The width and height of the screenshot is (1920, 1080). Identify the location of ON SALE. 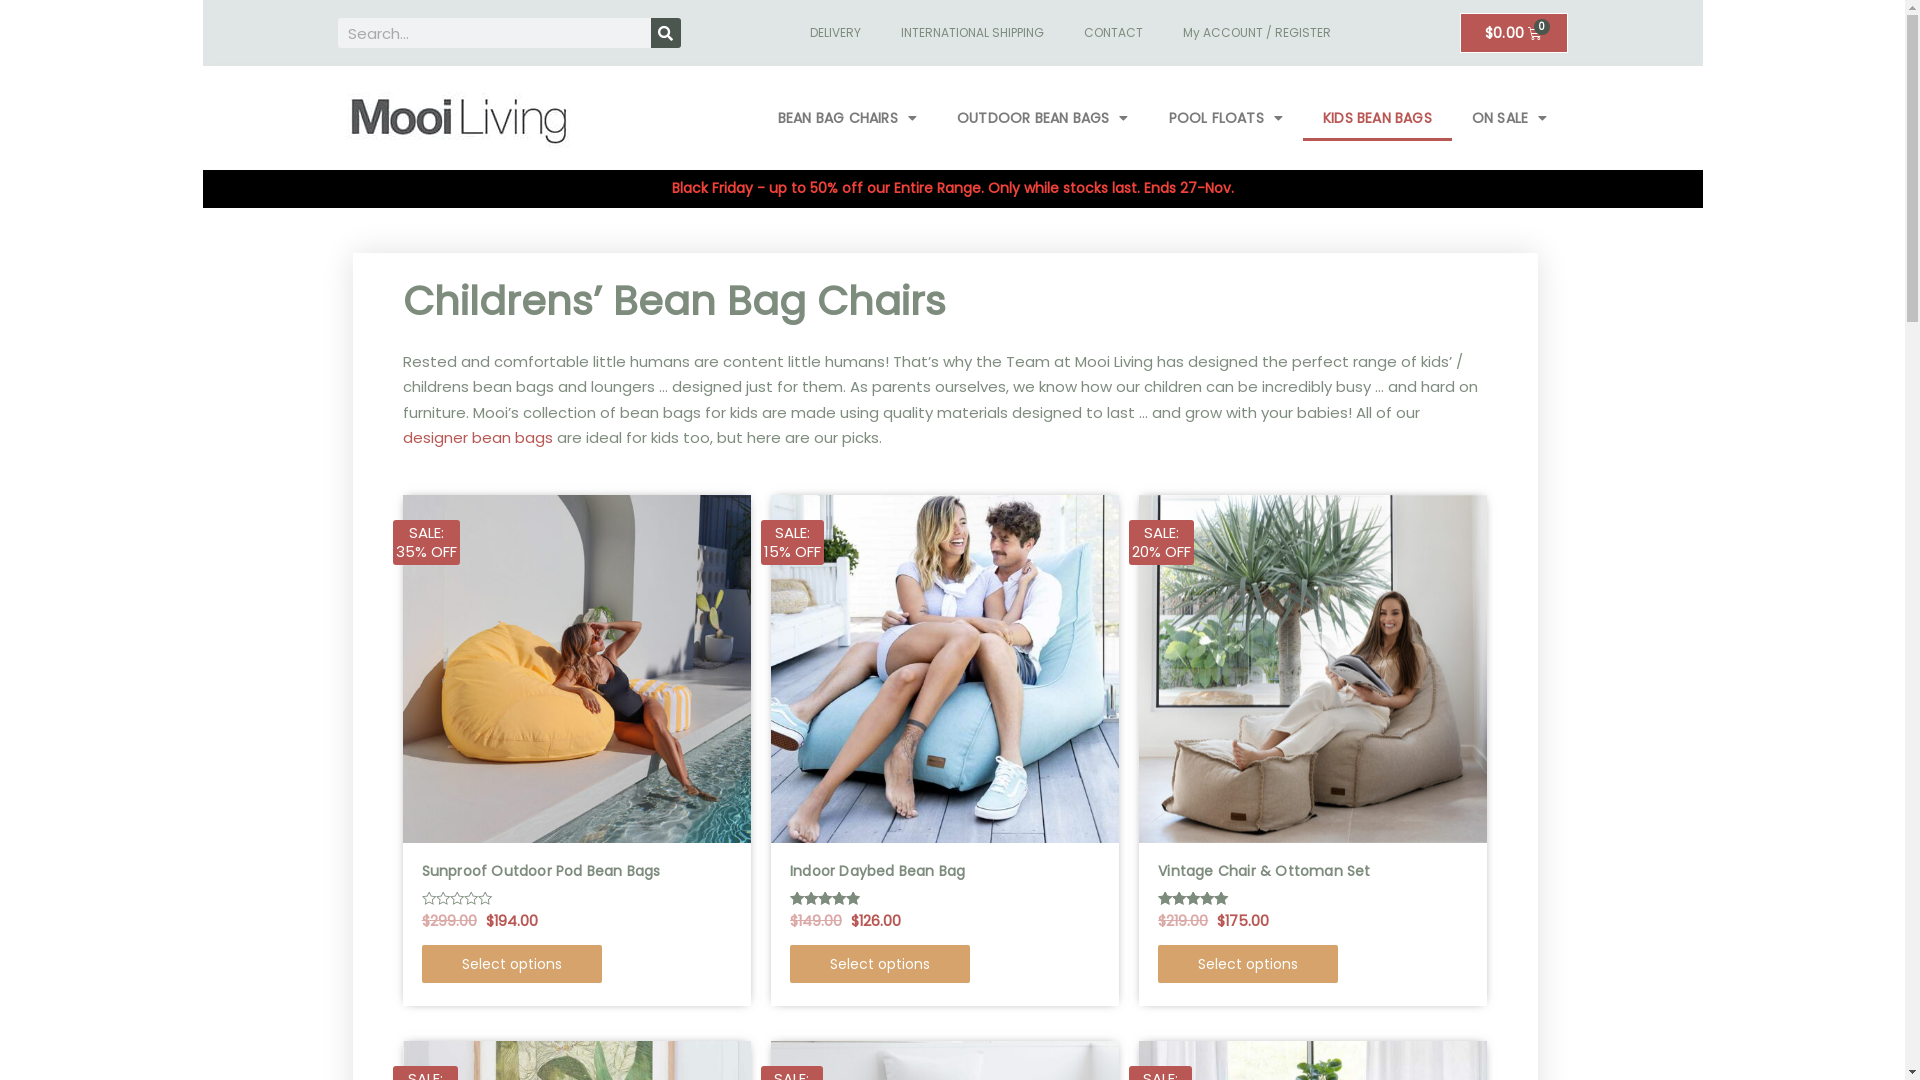
(1510, 118).